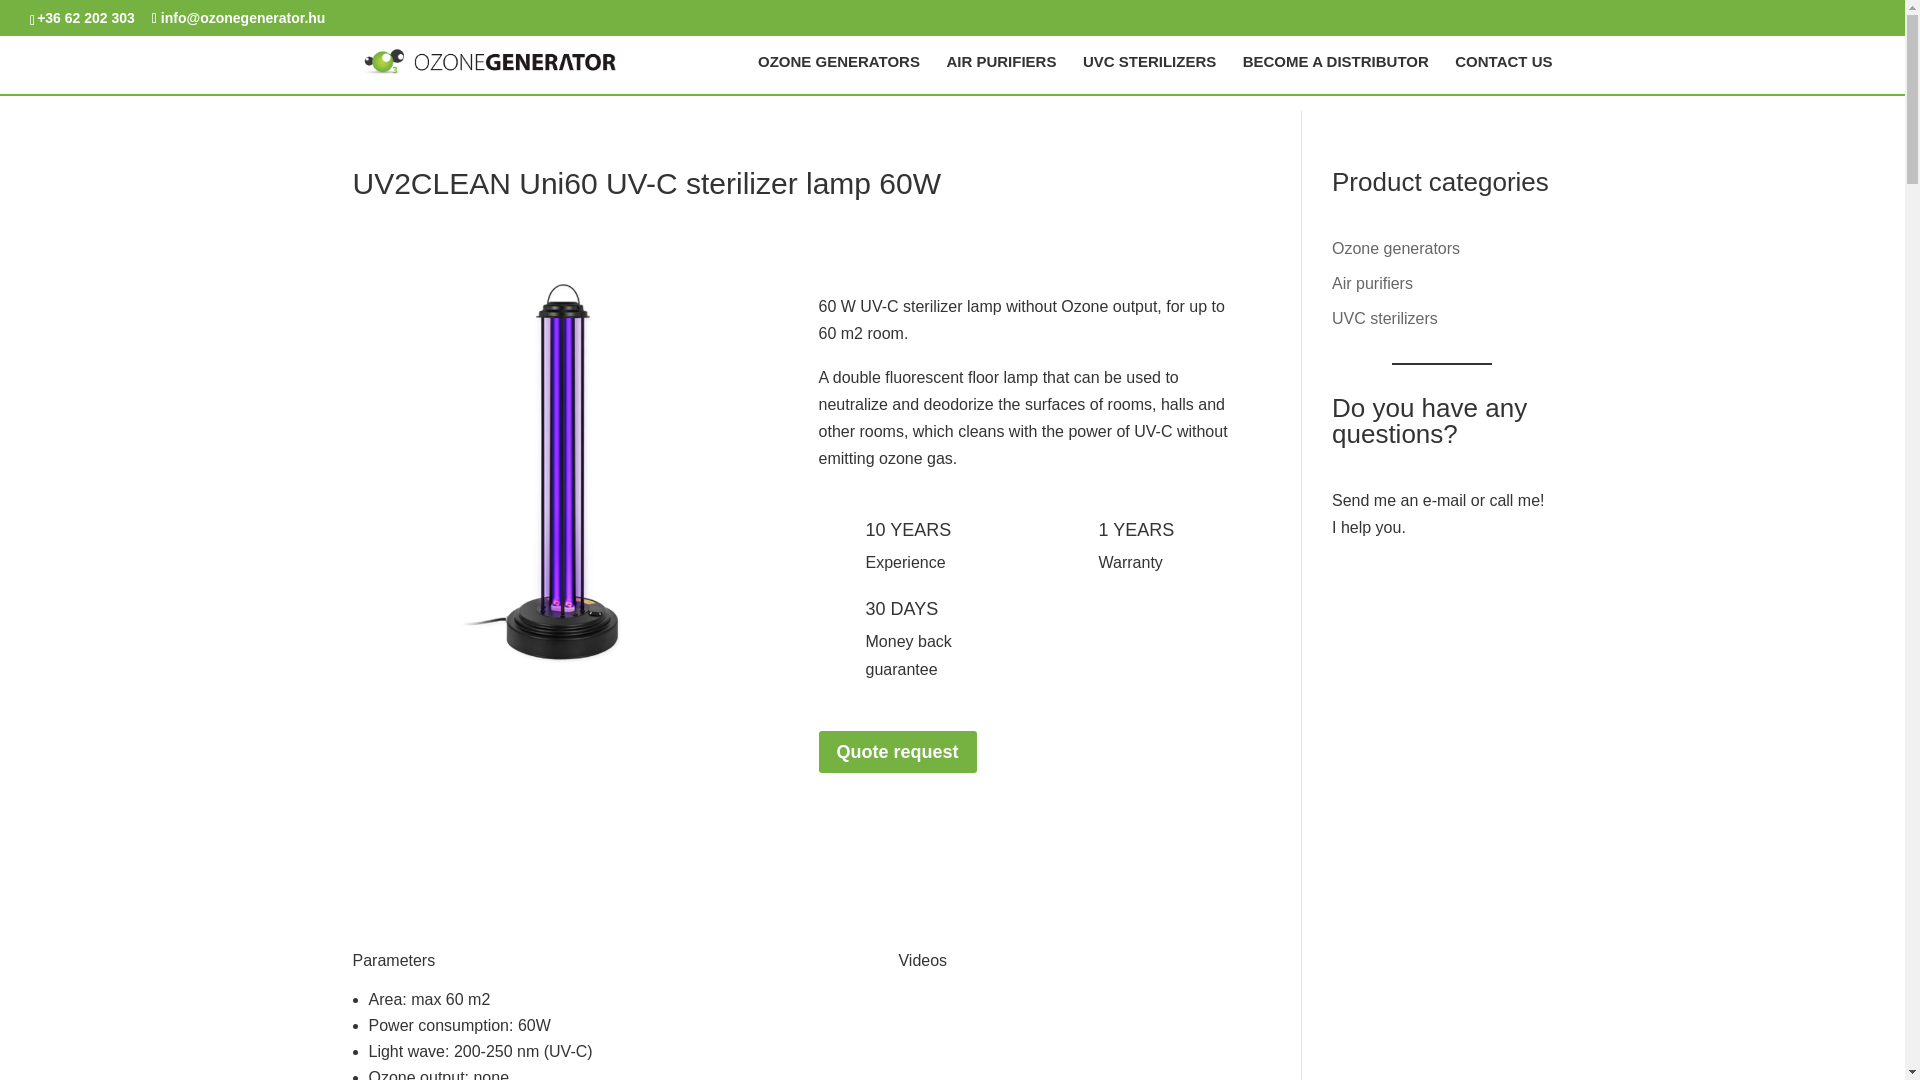  Describe the element at coordinates (1001, 74) in the screenshot. I see `AIR PURIFIERS` at that location.